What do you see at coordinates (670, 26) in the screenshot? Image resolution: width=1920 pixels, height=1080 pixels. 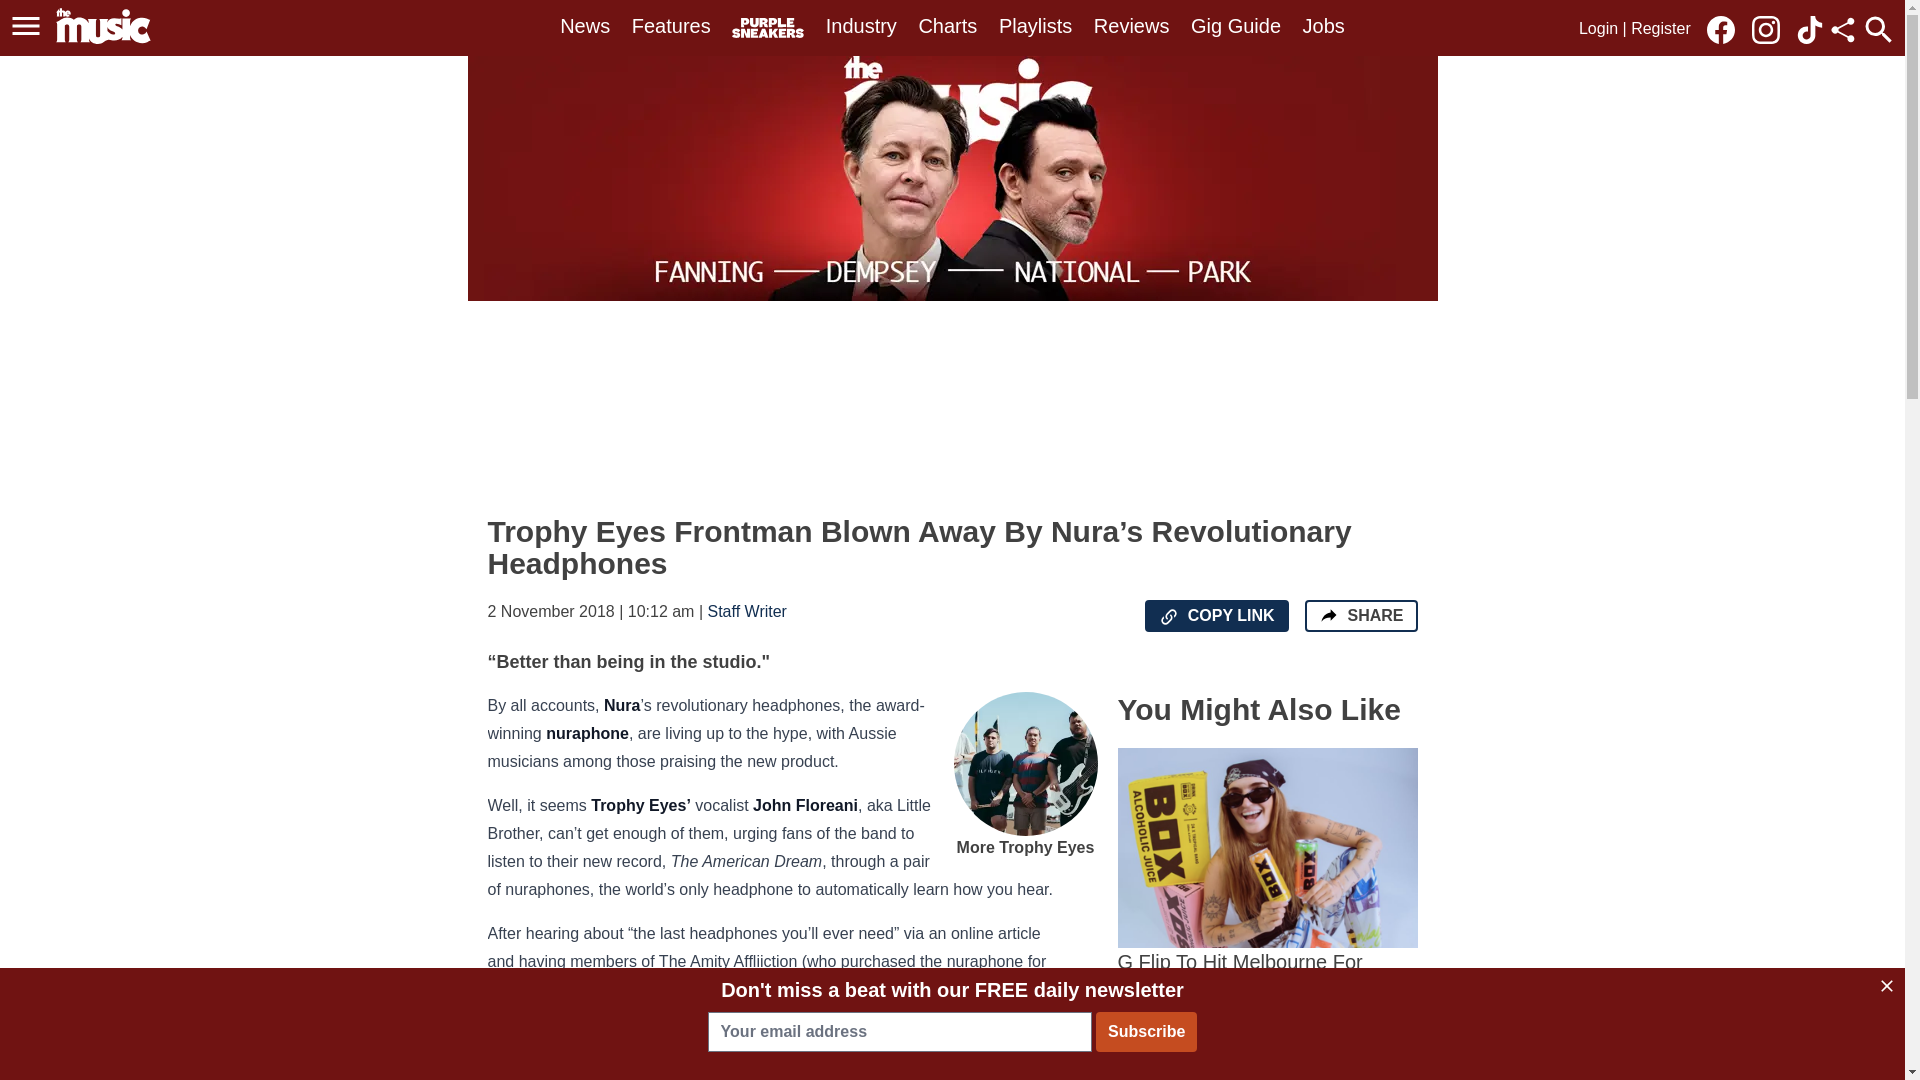 I see `Features` at bounding box center [670, 26].